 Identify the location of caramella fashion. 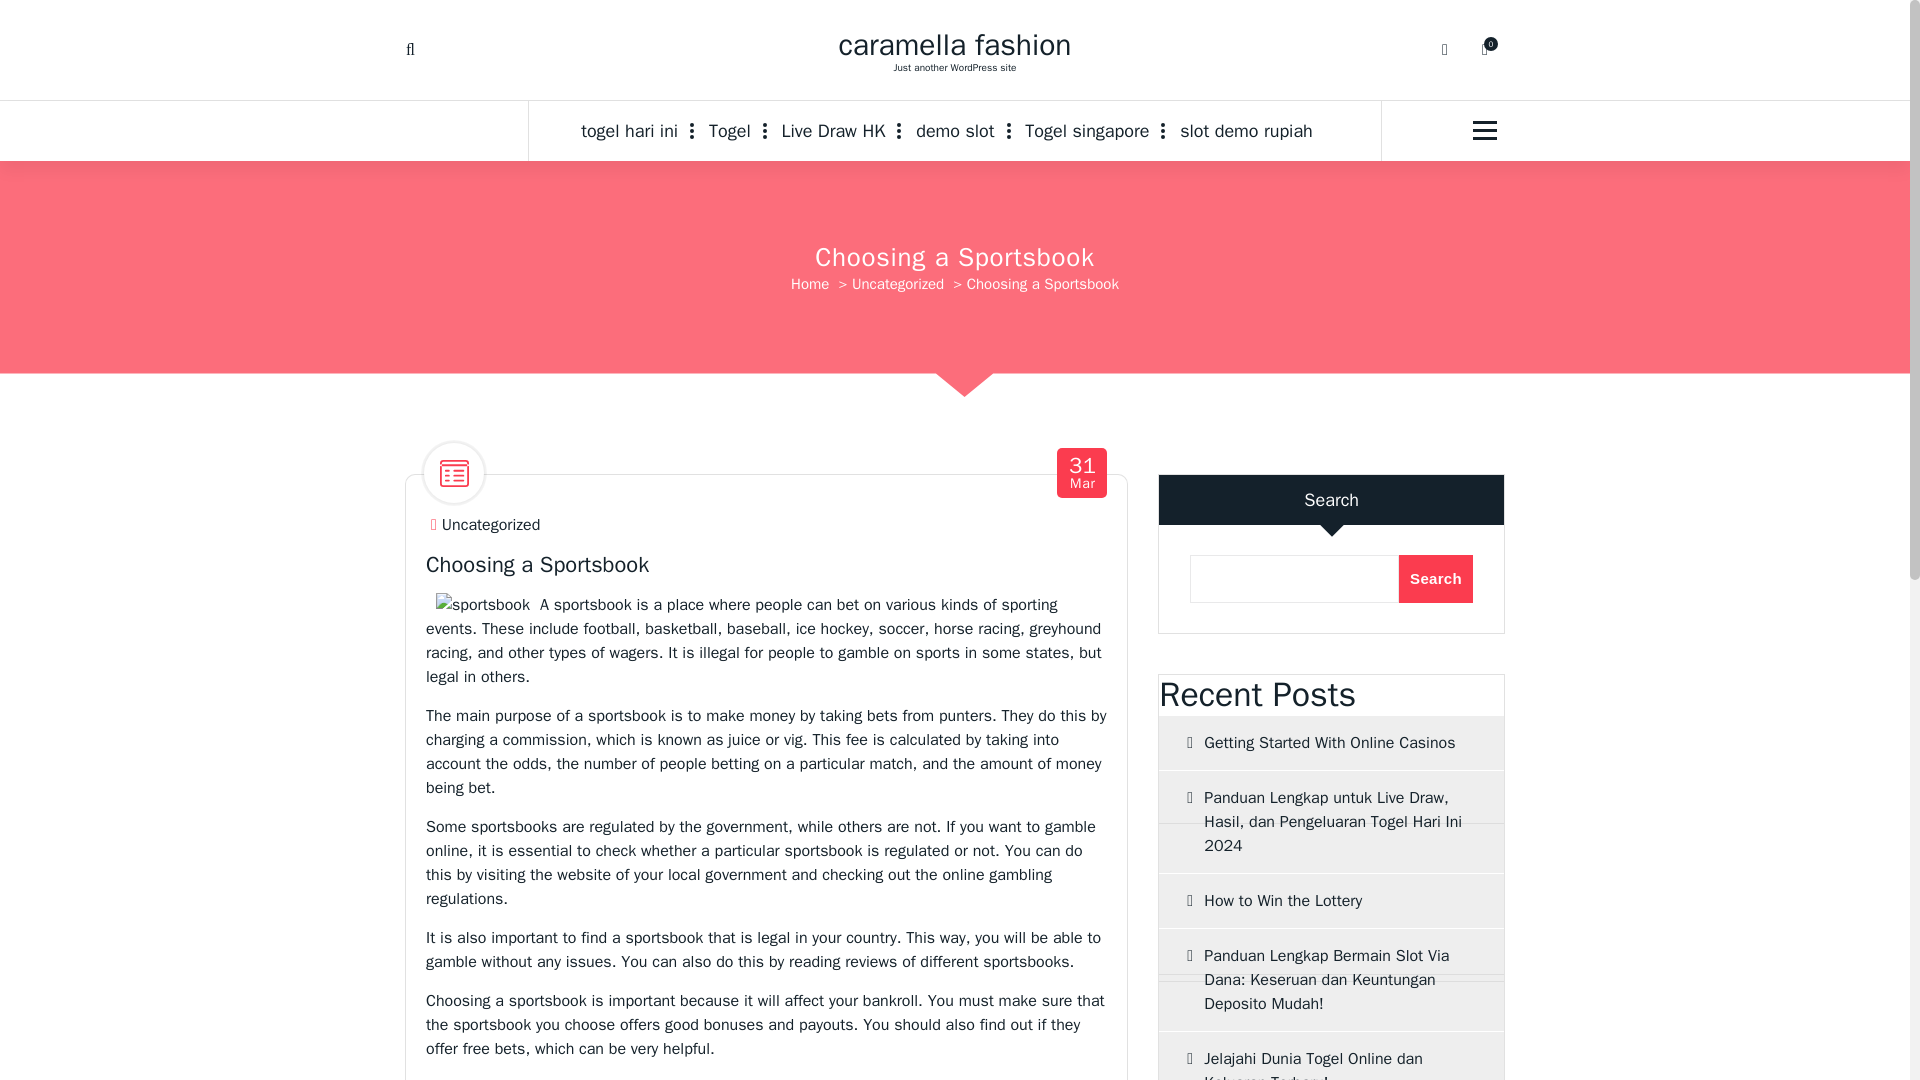
(1087, 130).